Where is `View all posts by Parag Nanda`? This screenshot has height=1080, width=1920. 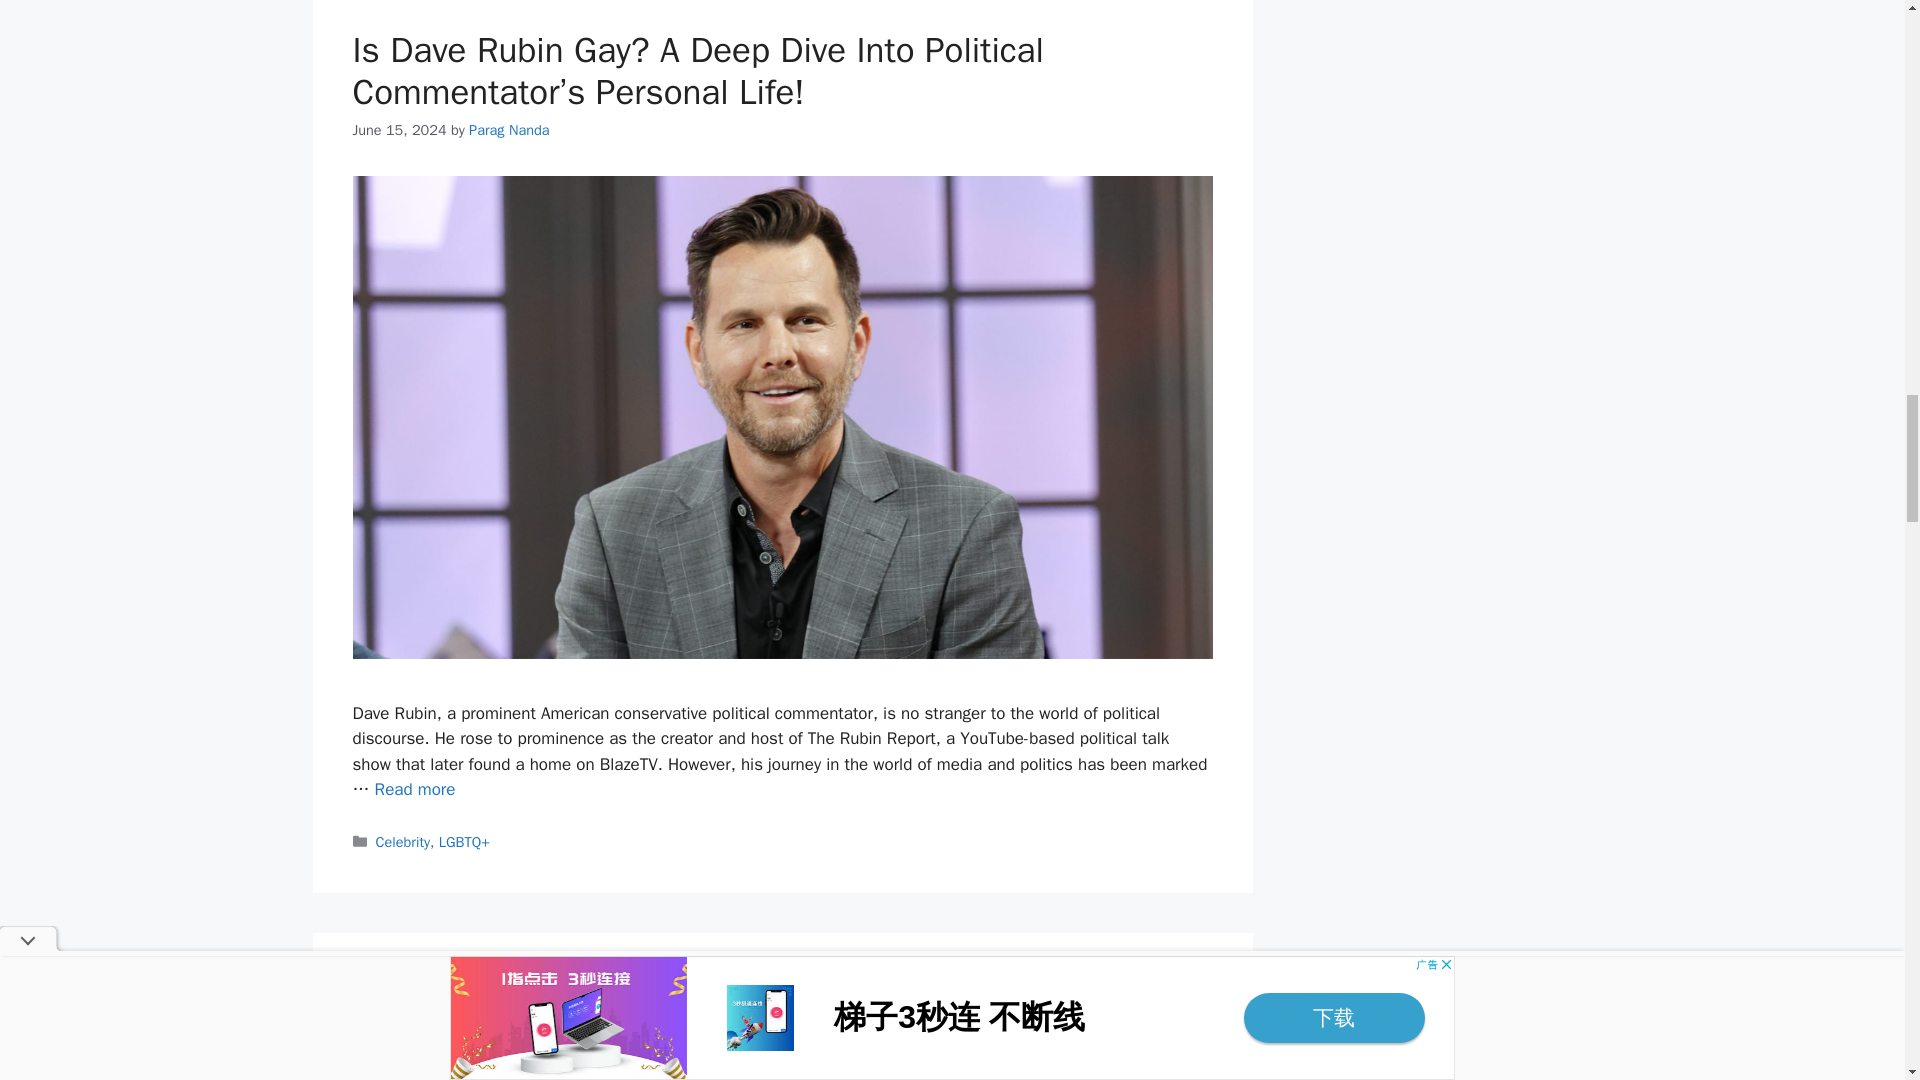
View all posts by Parag Nanda is located at coordinates (508, 130).